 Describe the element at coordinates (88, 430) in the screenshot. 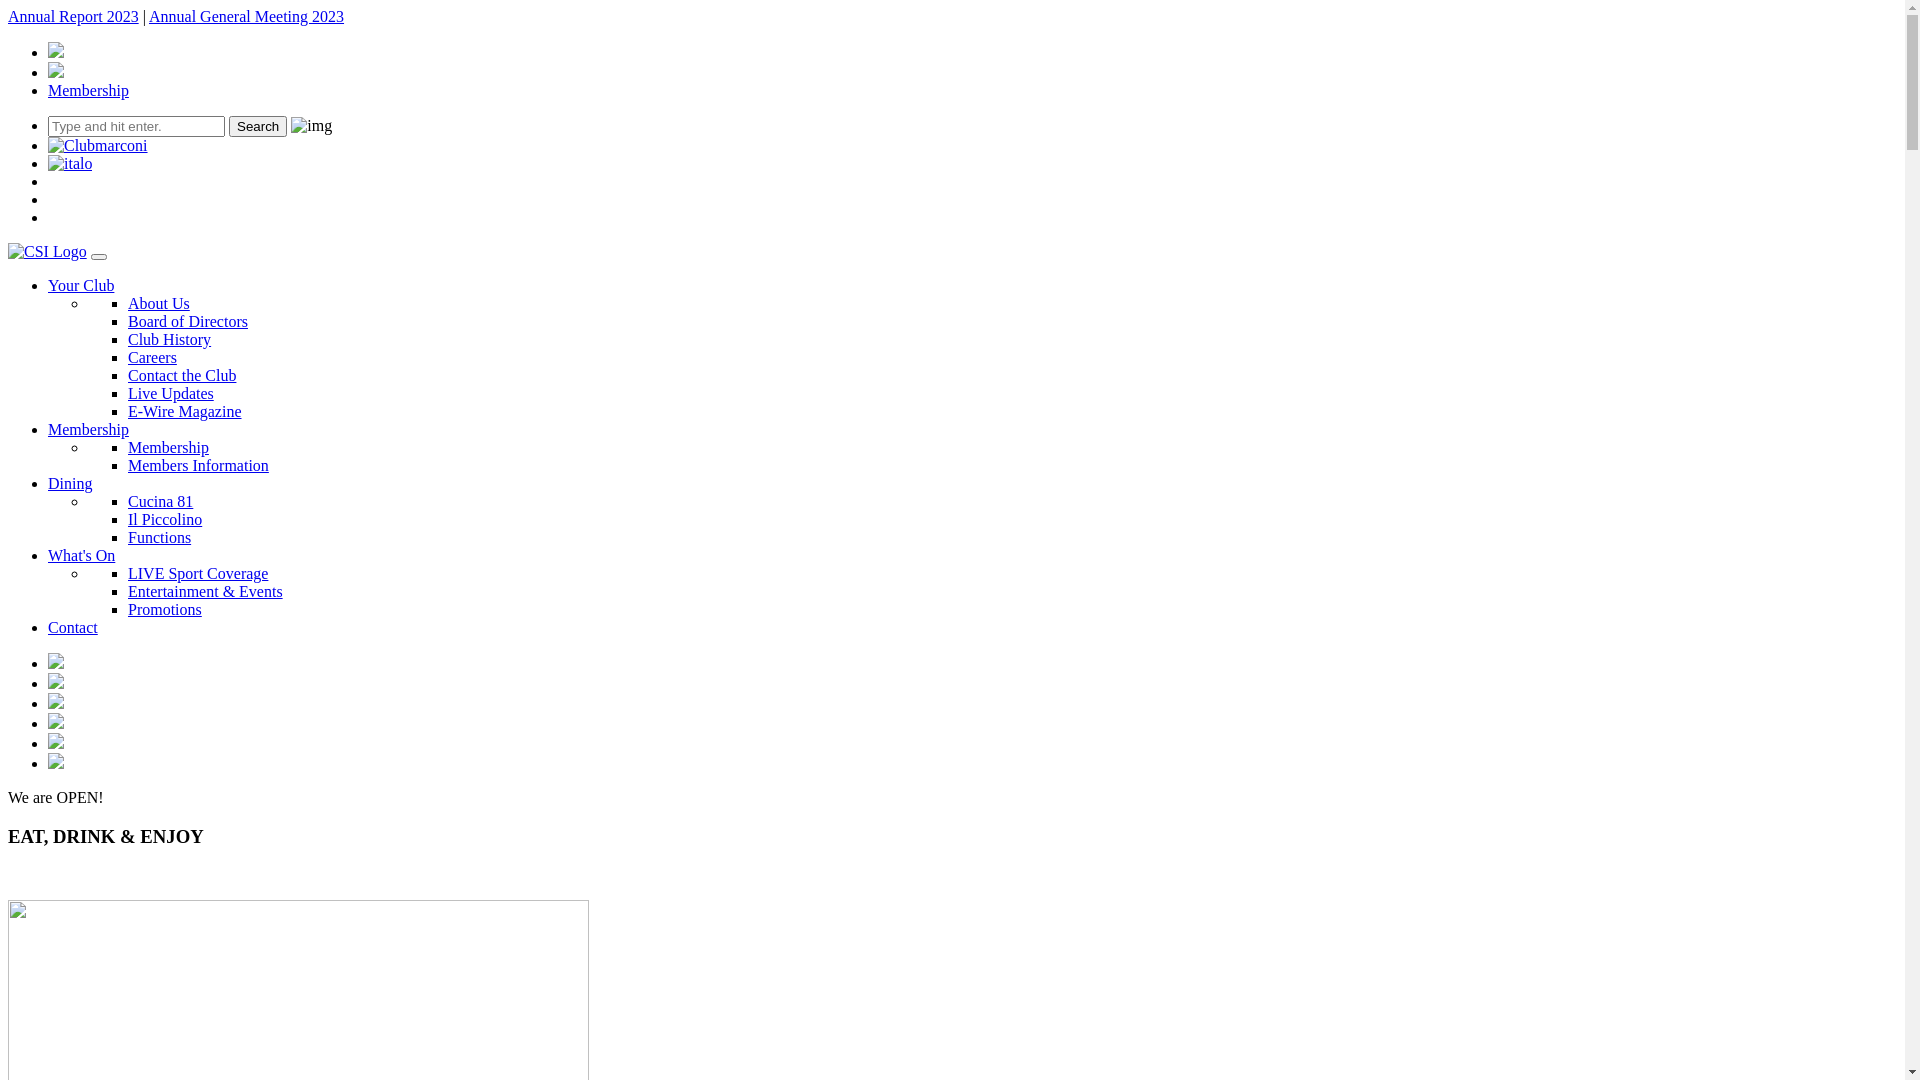

I see `Membership` at that location.